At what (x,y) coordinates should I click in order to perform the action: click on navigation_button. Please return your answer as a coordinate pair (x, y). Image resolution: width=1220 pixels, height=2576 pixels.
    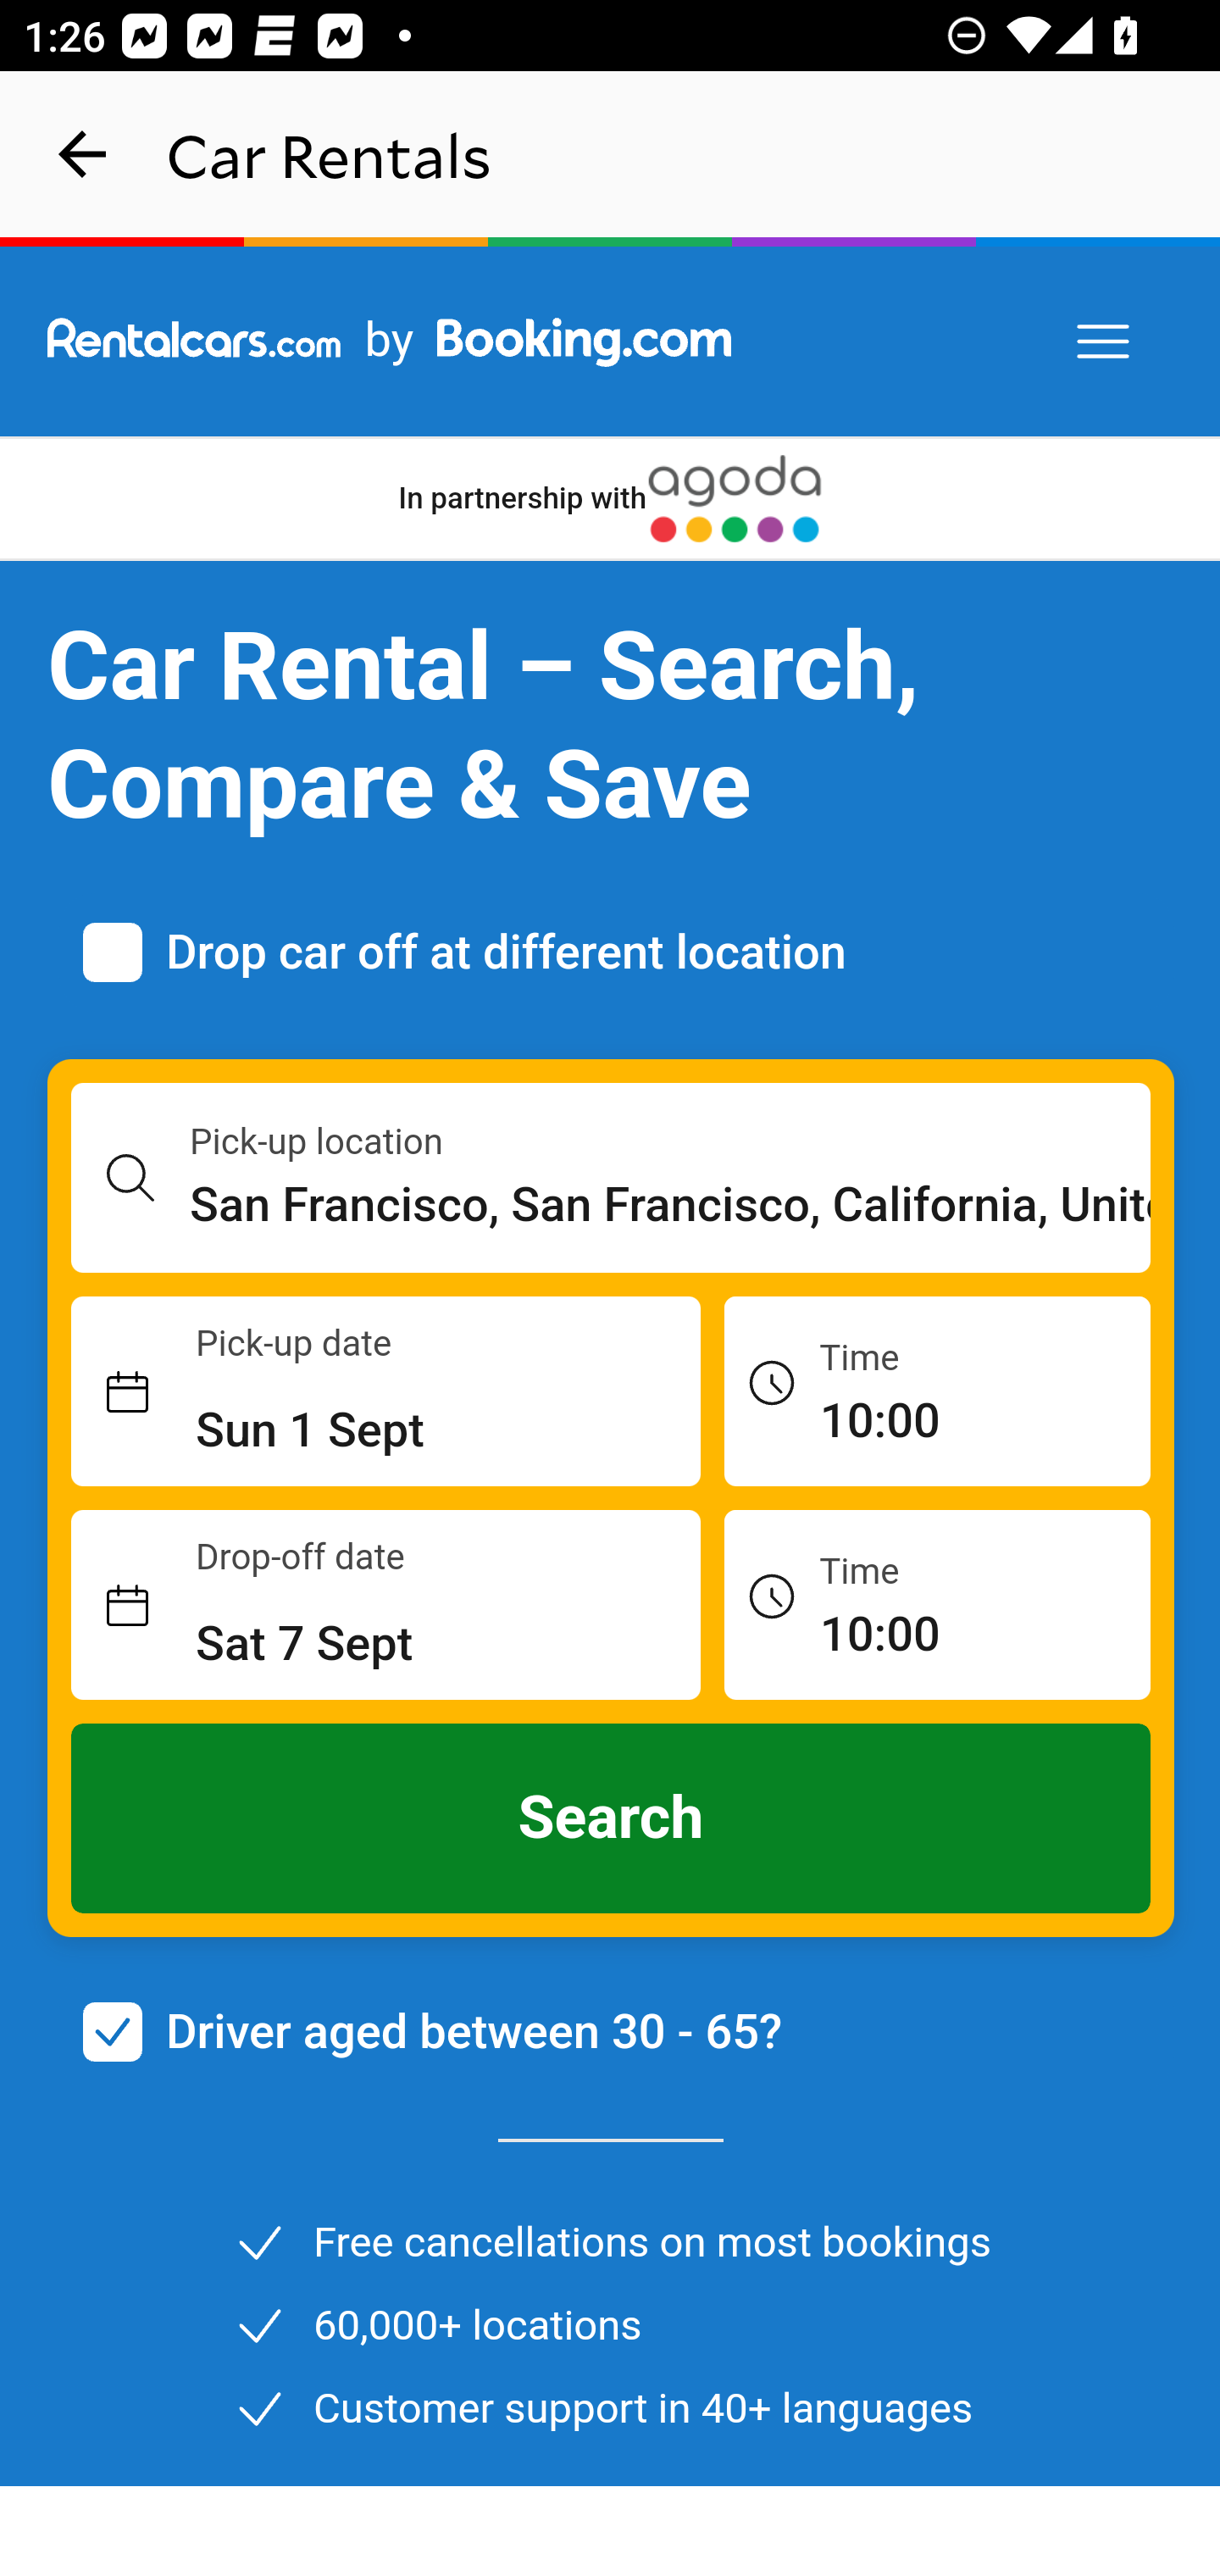
    Looking at the image, I should click on (83, 154).